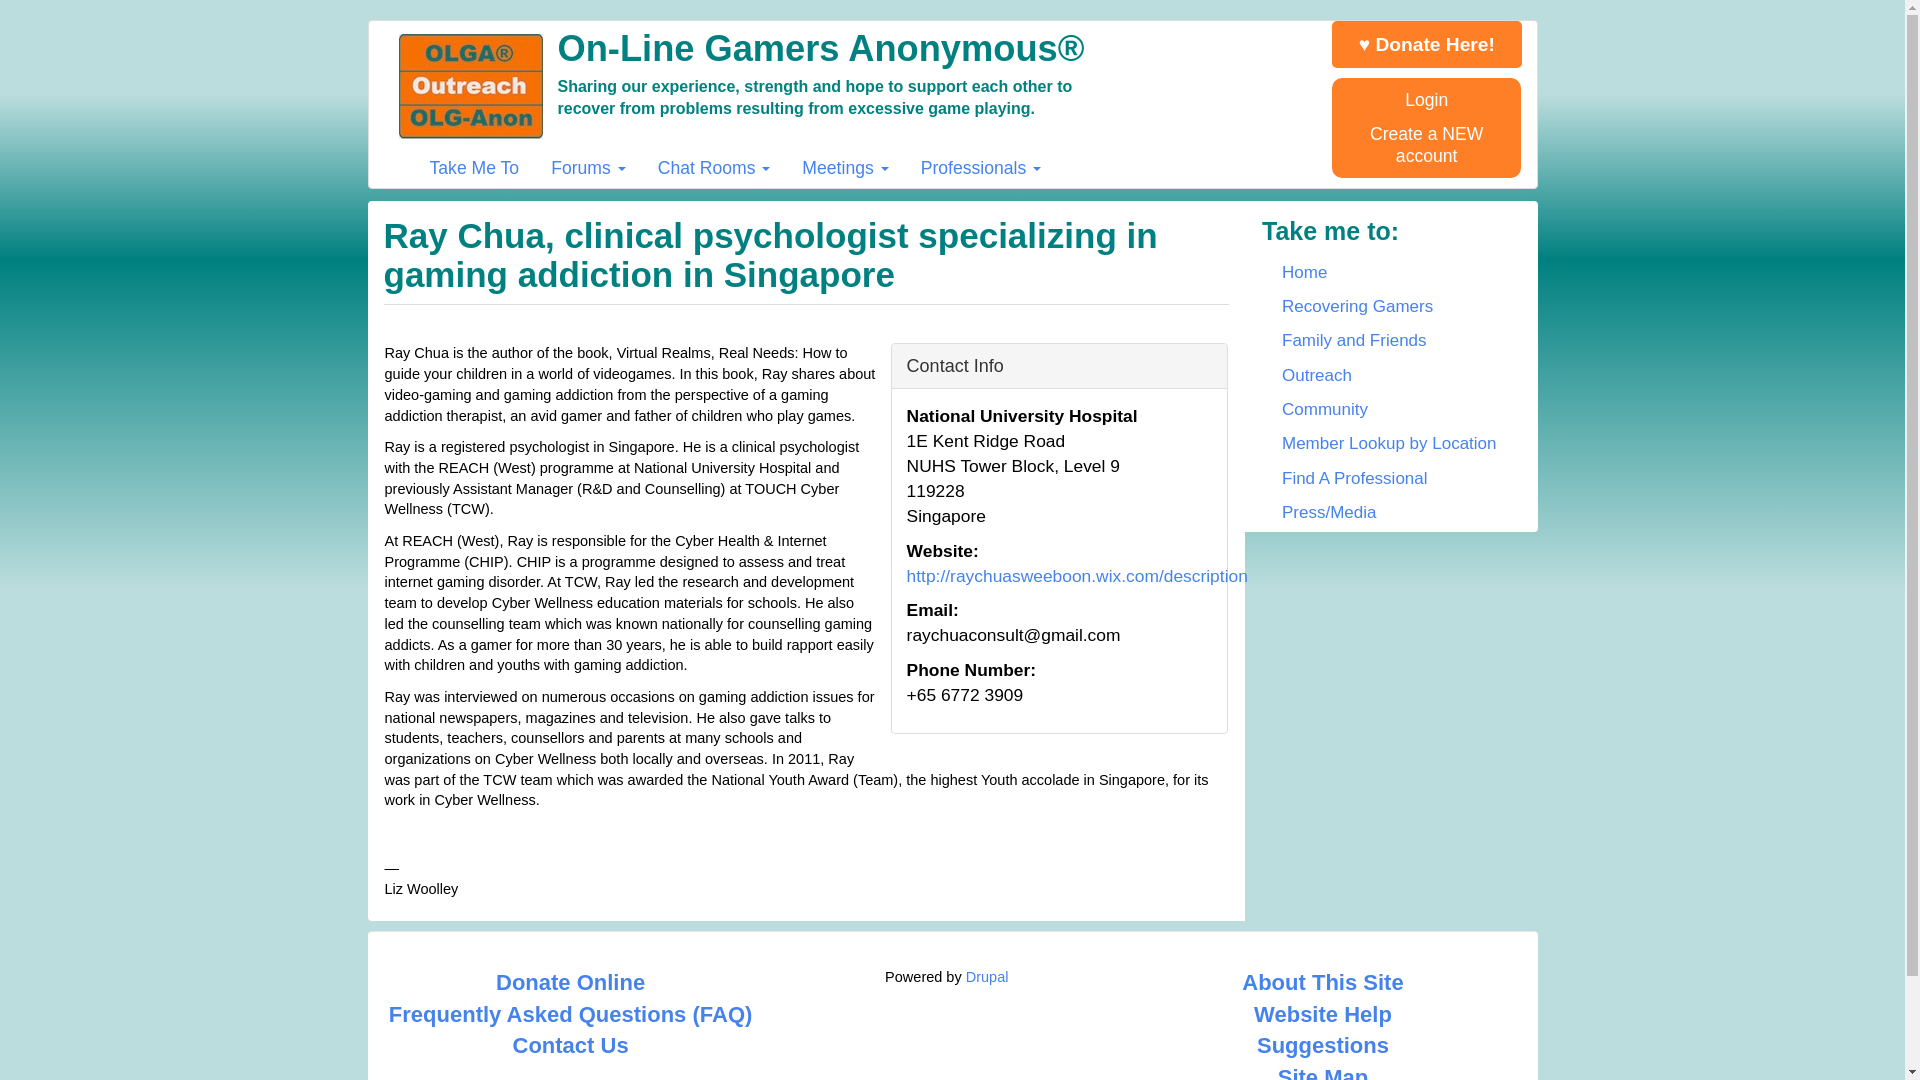  Describe the element at coordinates (588, 168) in the screenshot. I see `Forums` at that location.